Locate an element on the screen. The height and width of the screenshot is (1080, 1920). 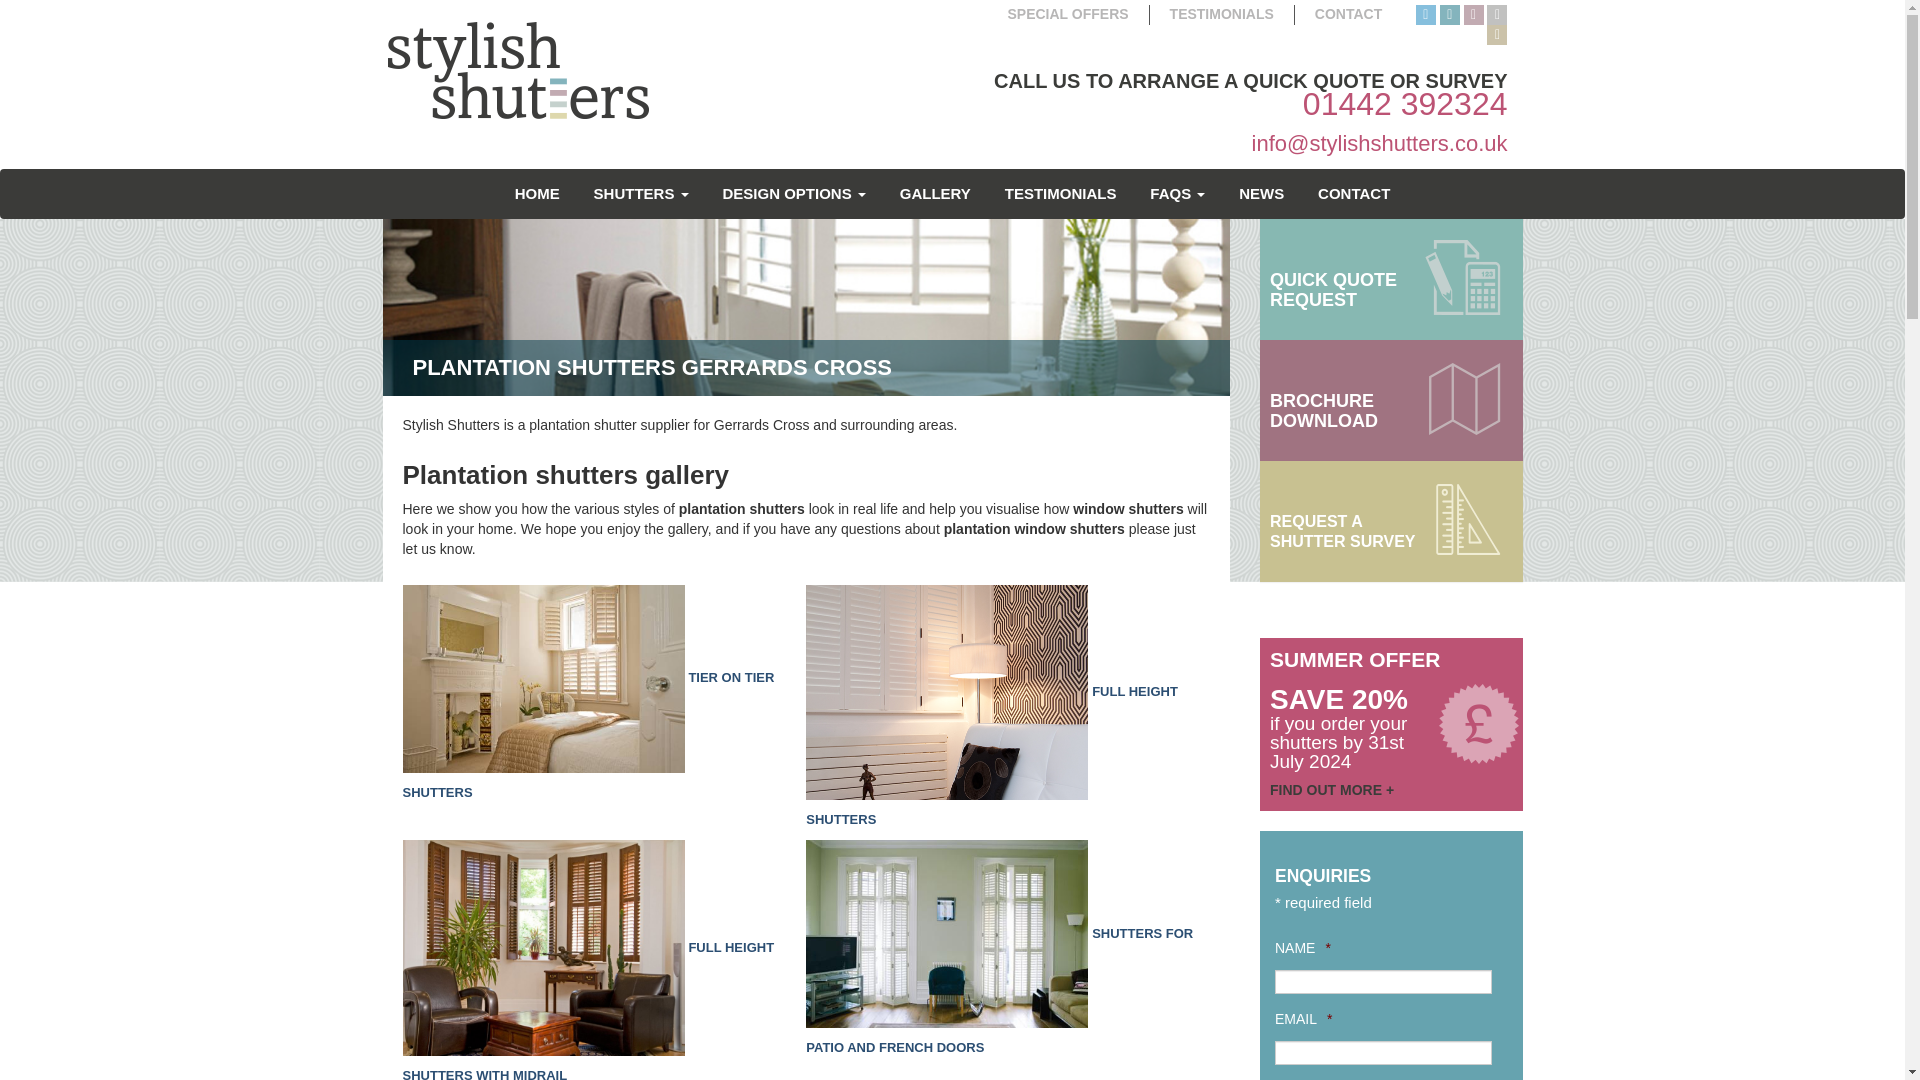
Full height shutters is located at coordinates (947, 690).